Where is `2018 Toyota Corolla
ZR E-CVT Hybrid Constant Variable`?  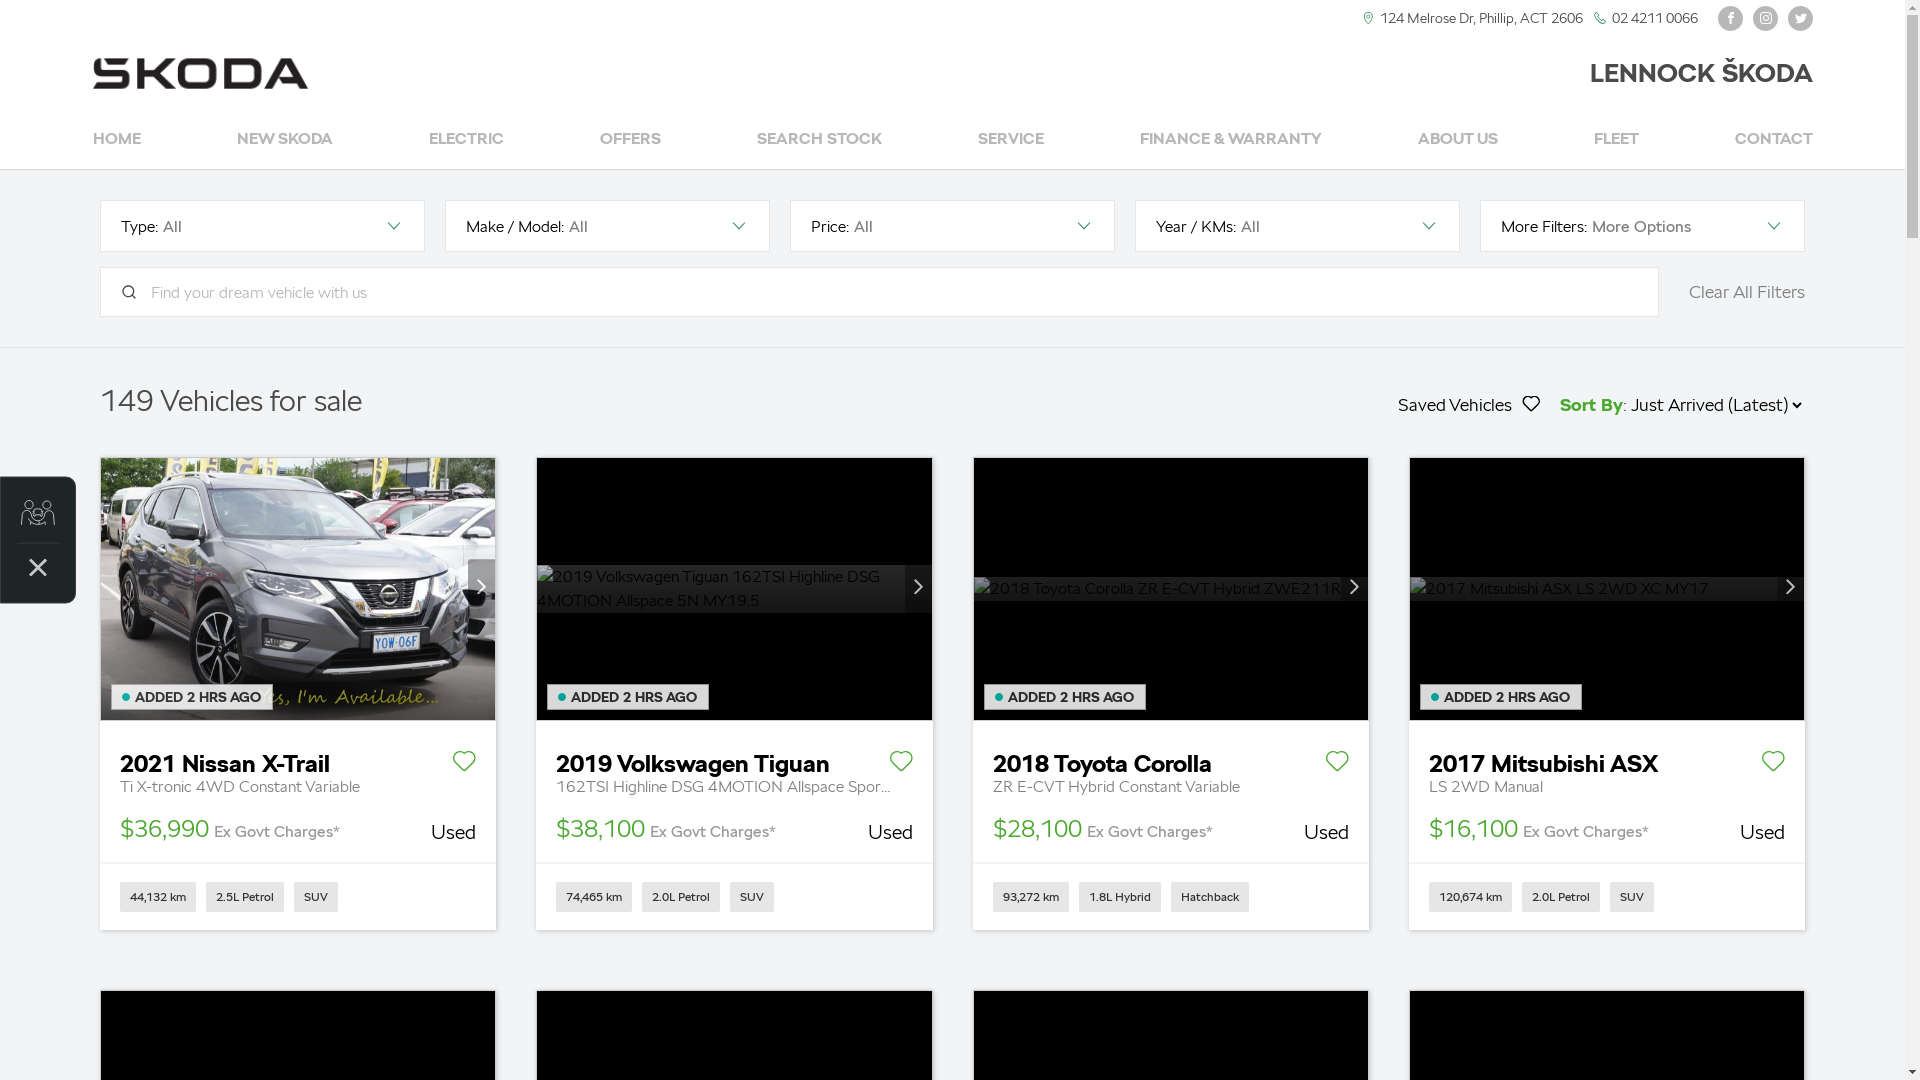 2018 Toyota Corolla
ZR E-CVT Hybrid Constant Variable is located at coordinates (1170, 760).